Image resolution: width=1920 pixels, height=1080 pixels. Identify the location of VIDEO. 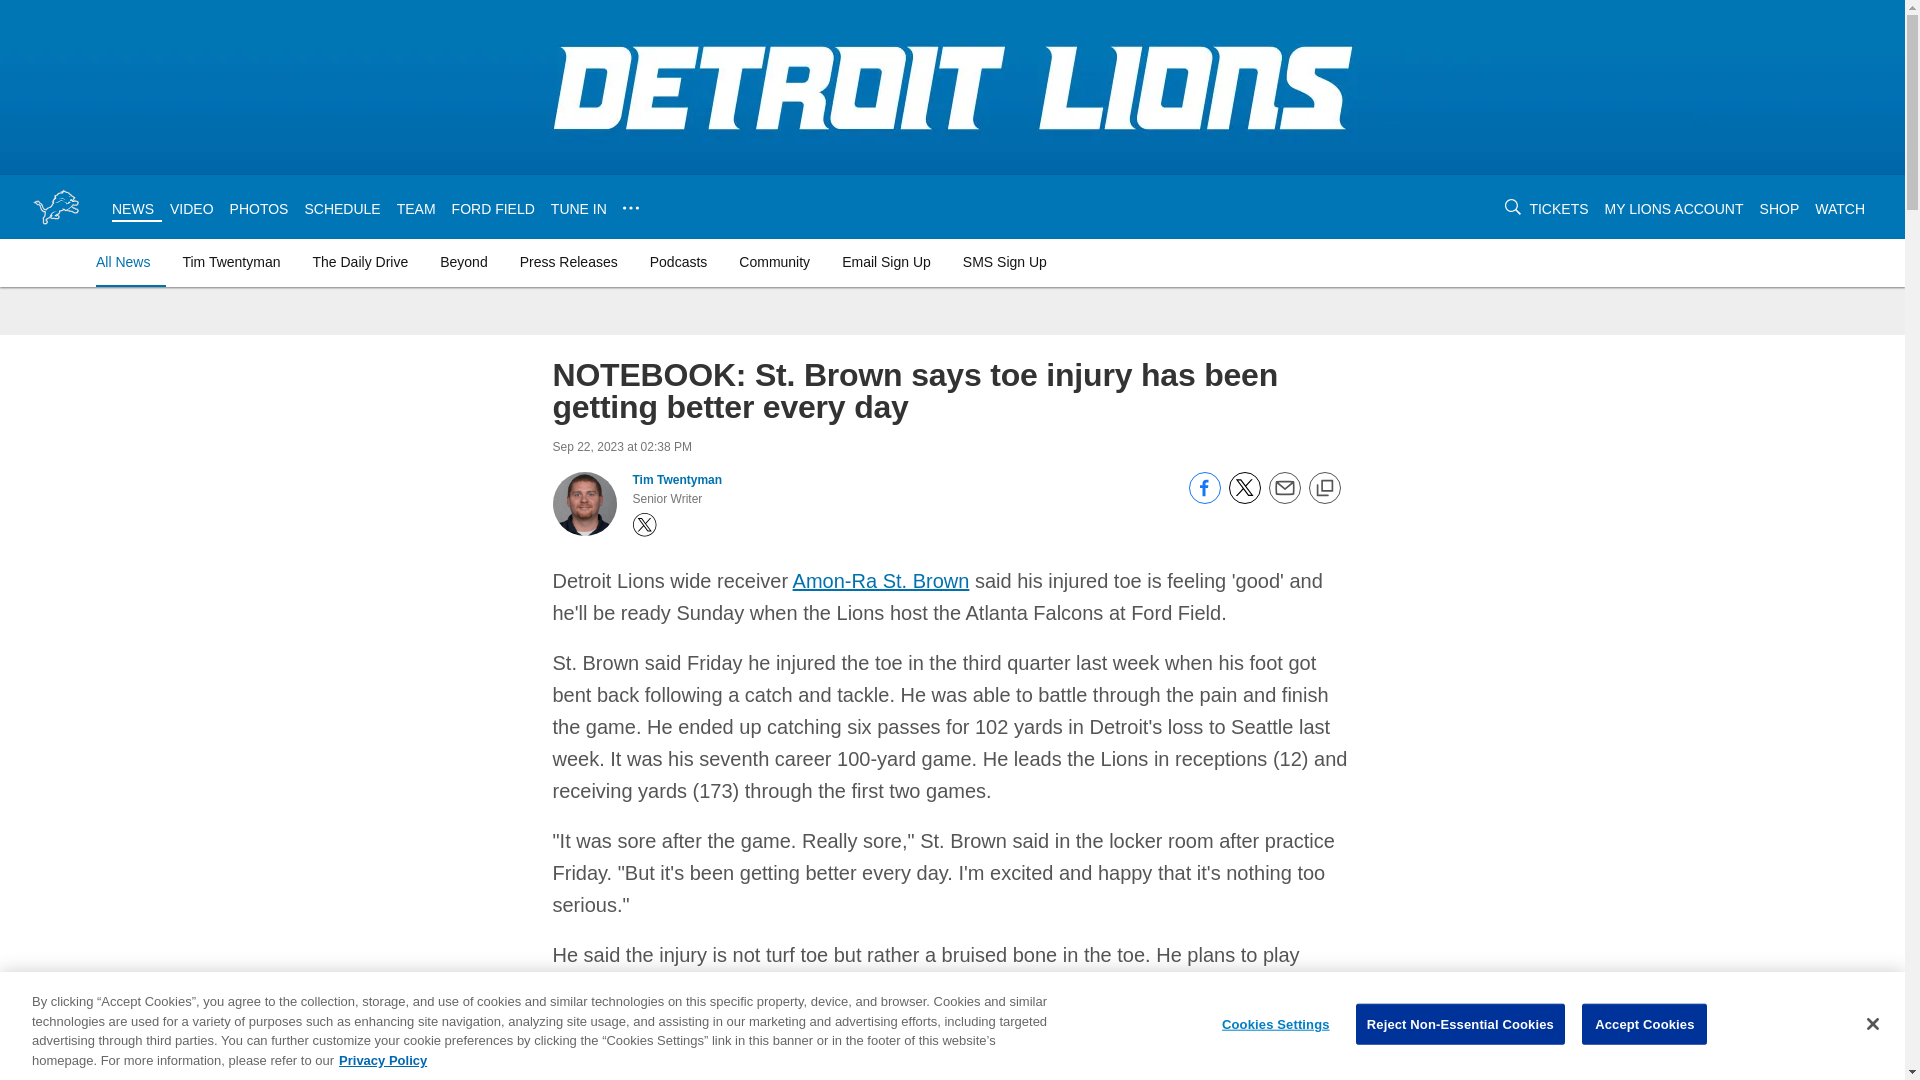
(192, 208).